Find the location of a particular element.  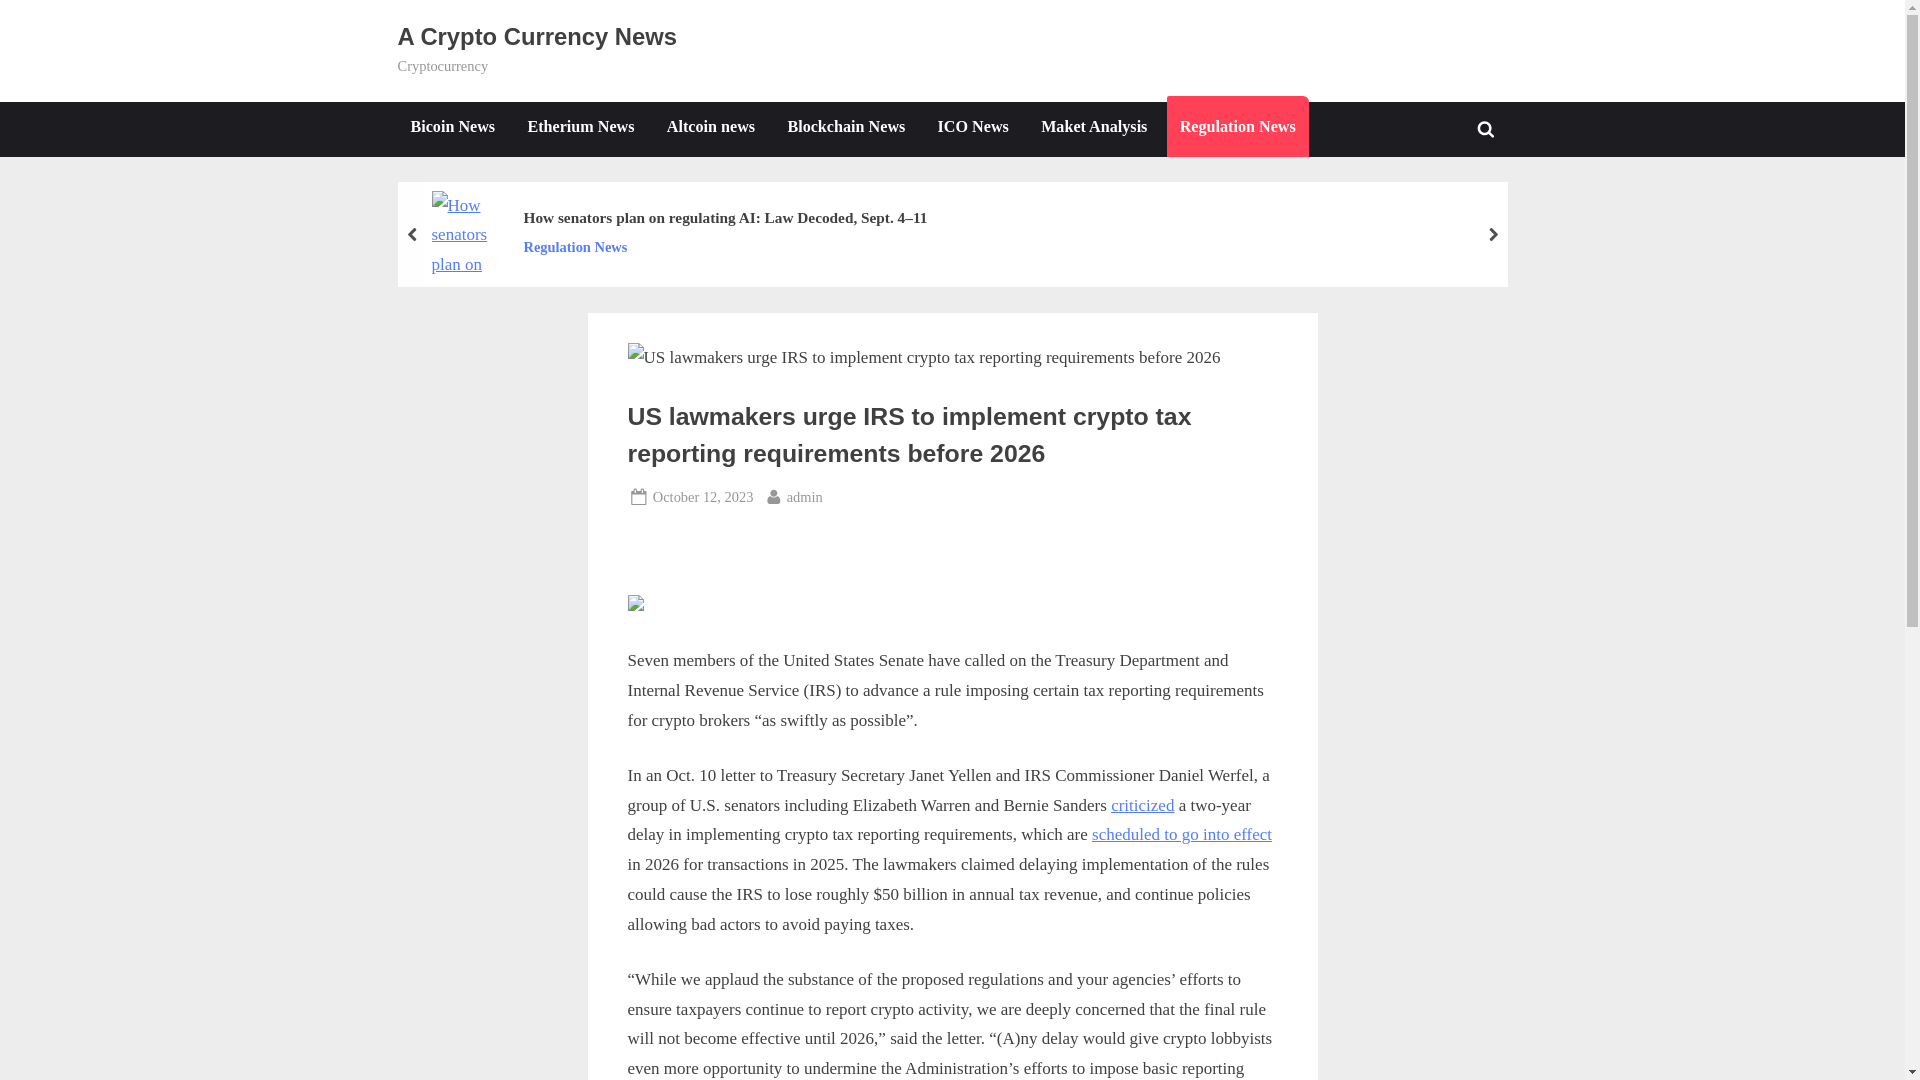

Blockchain News is located at coordinates (845, 128).